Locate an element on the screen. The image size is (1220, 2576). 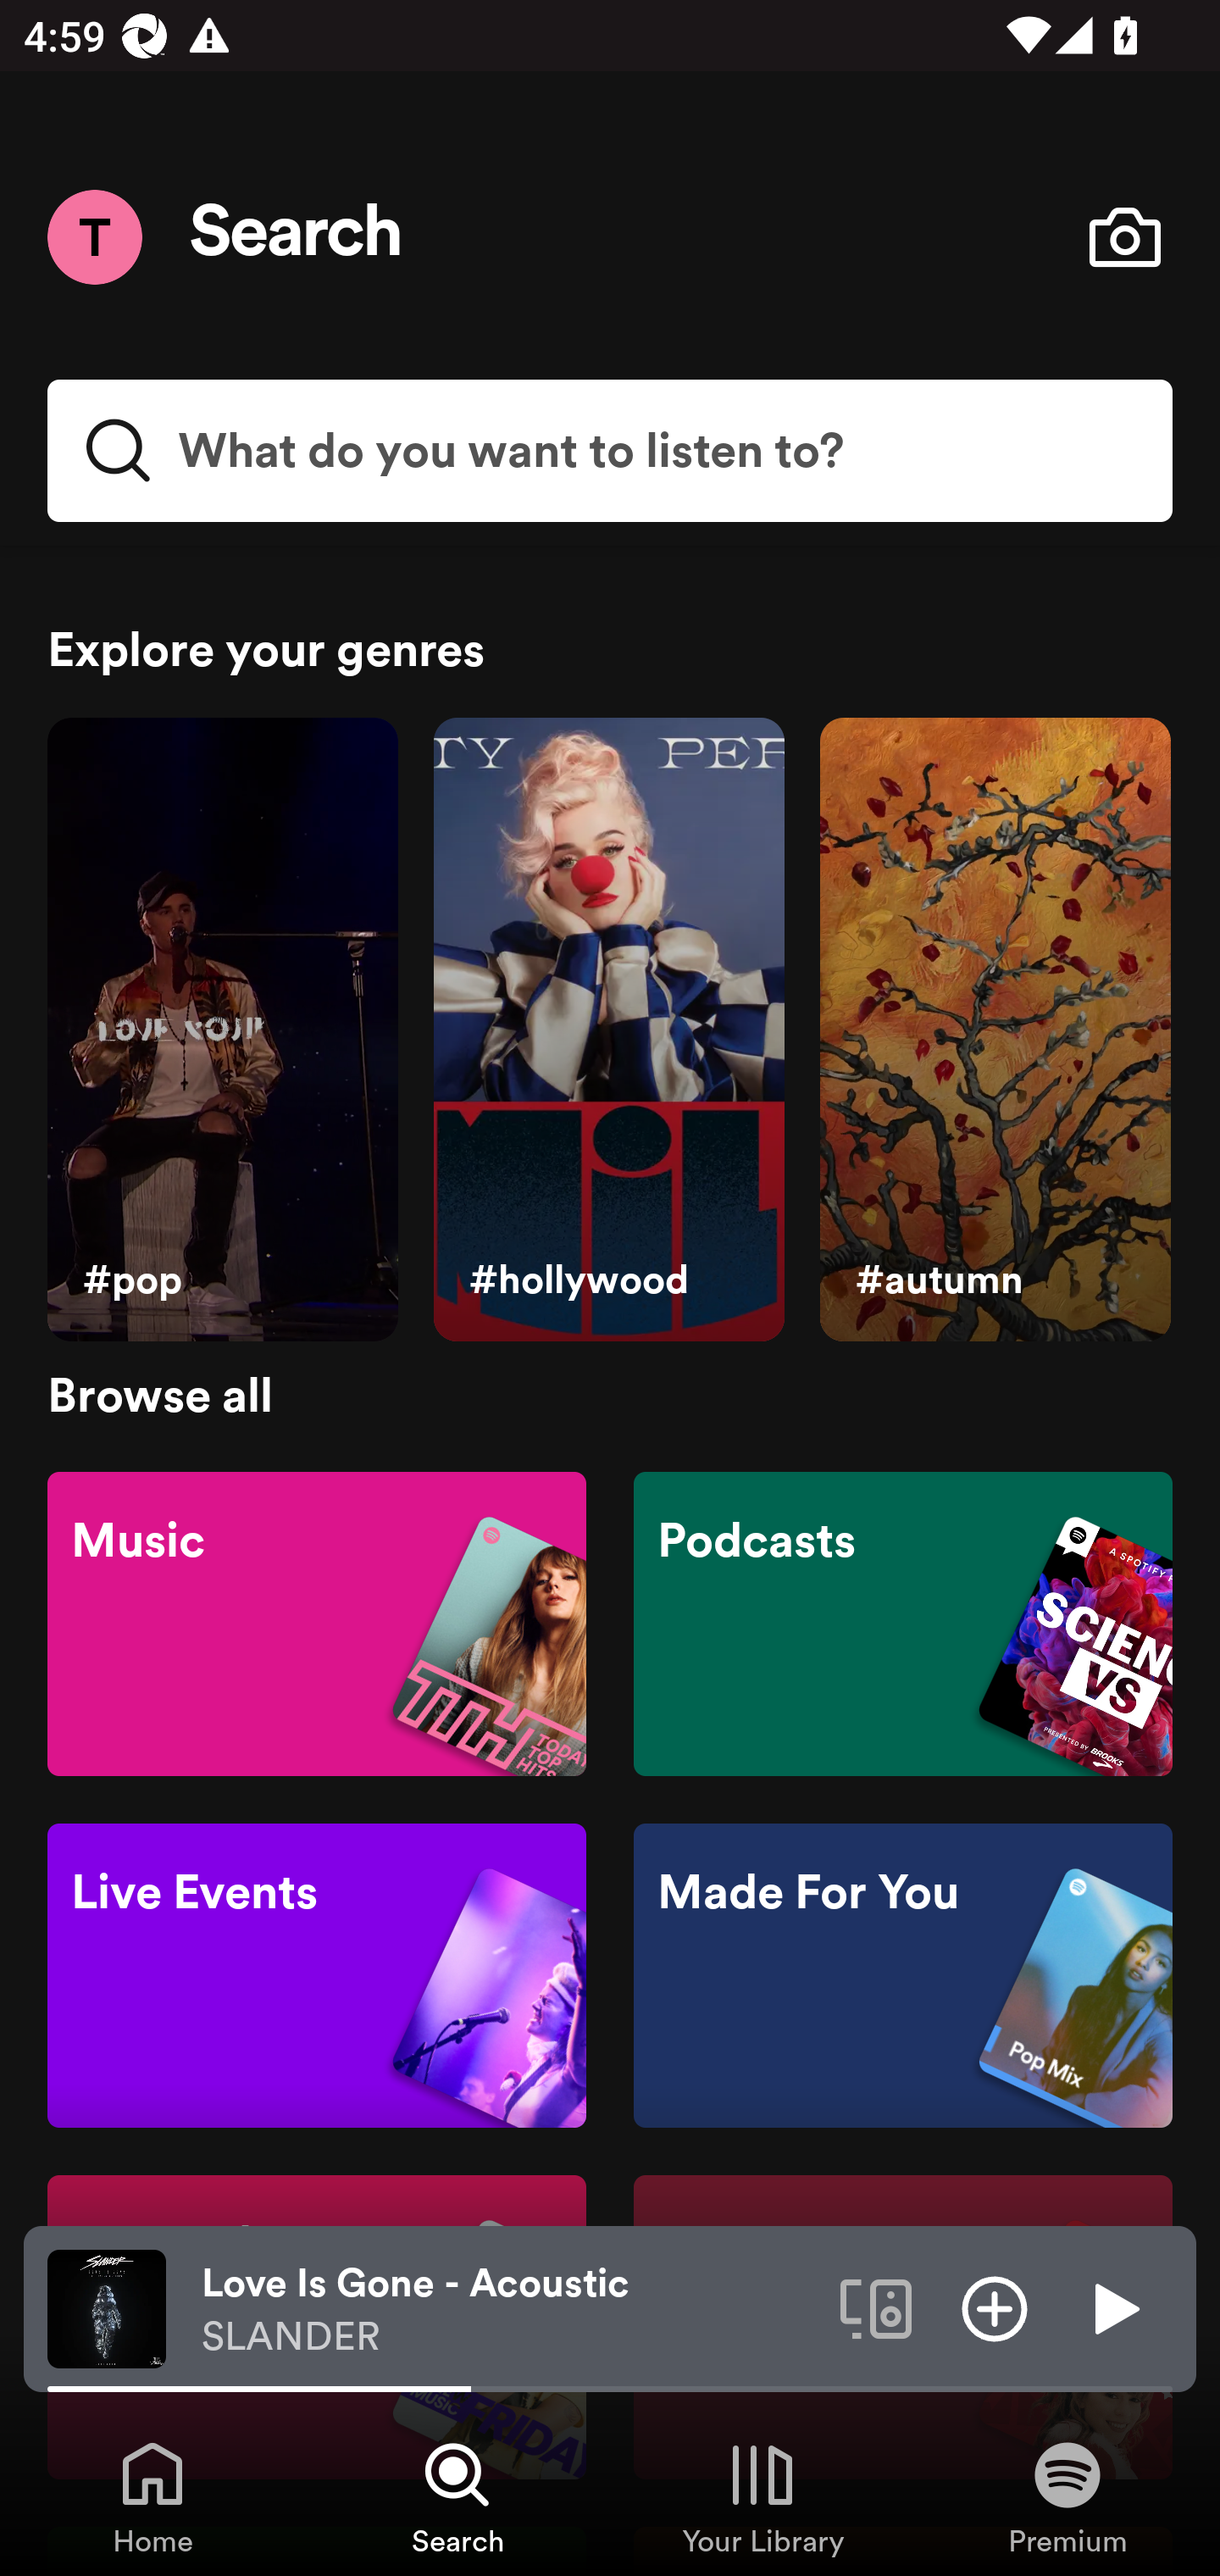
Play is located at coordinates (1113, 2307).